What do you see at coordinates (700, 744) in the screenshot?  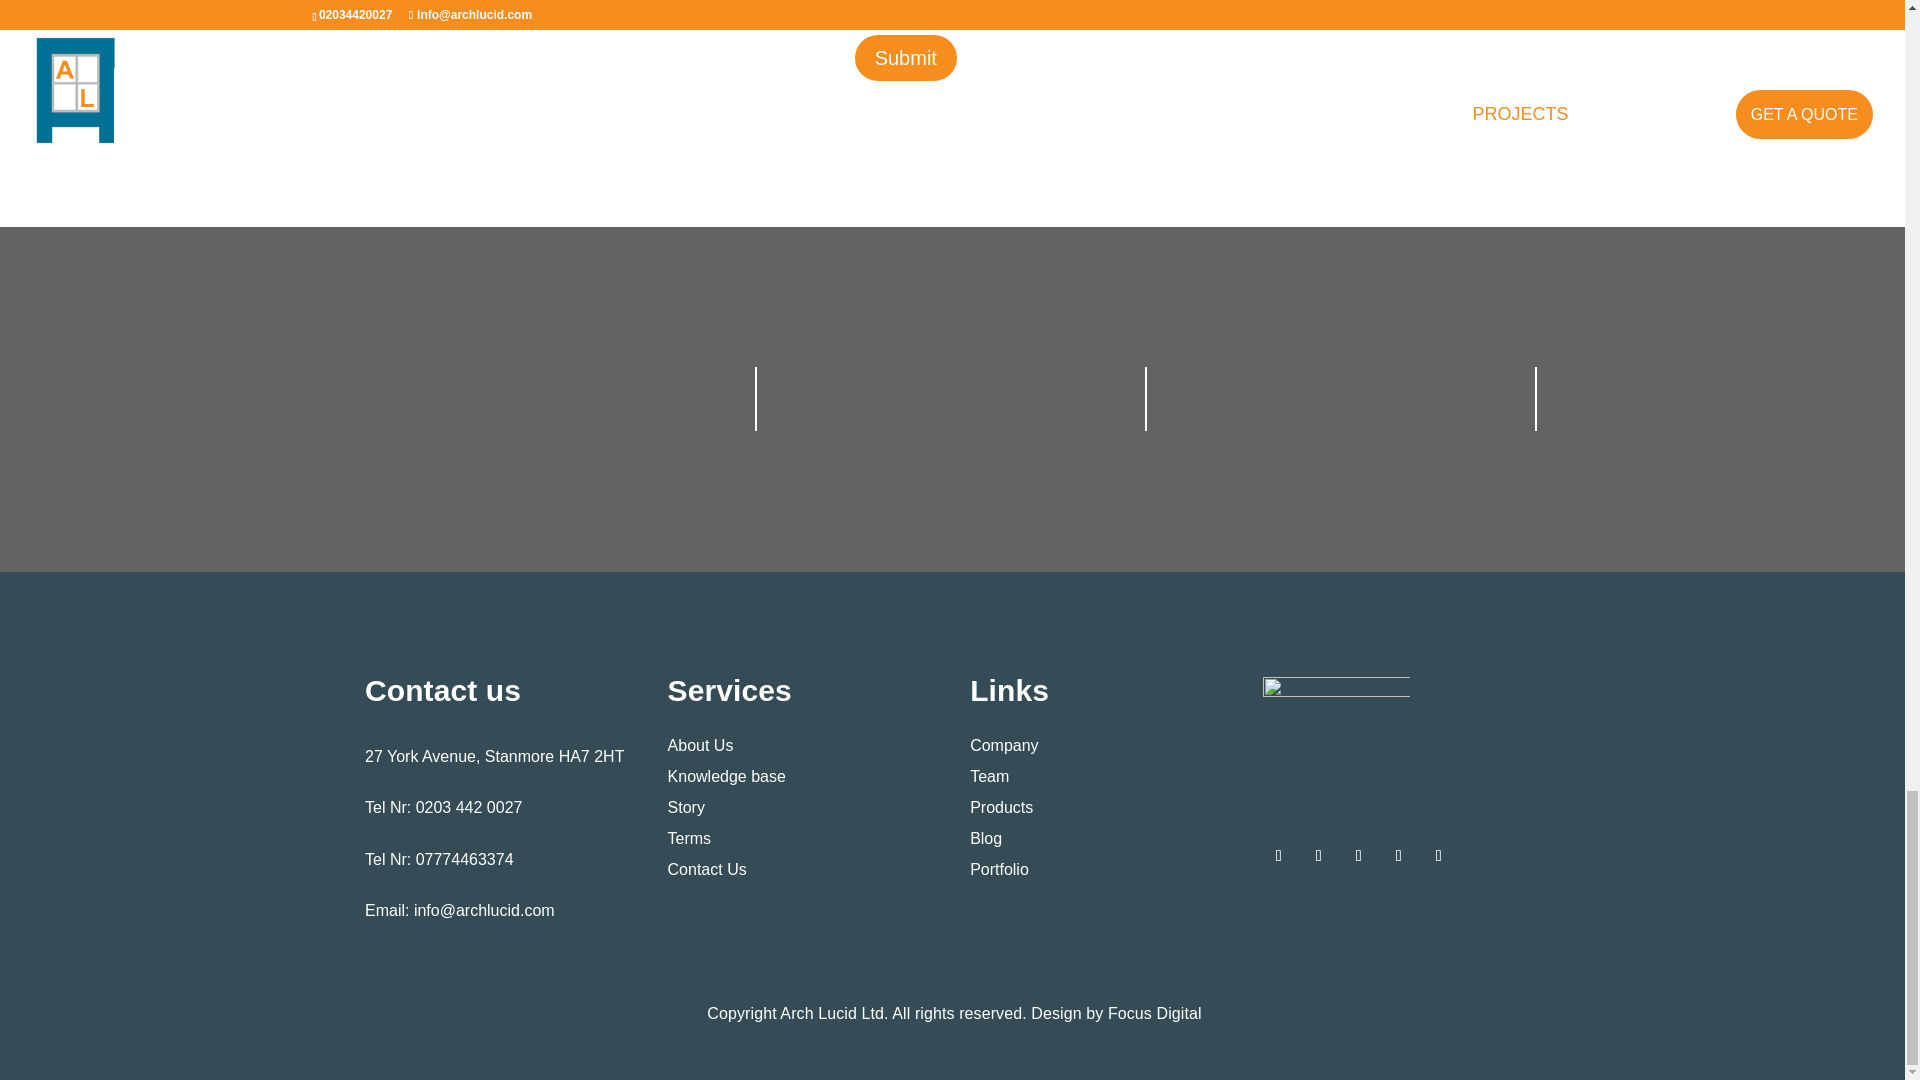 I see `About Us` at bounding box center [700, 744].